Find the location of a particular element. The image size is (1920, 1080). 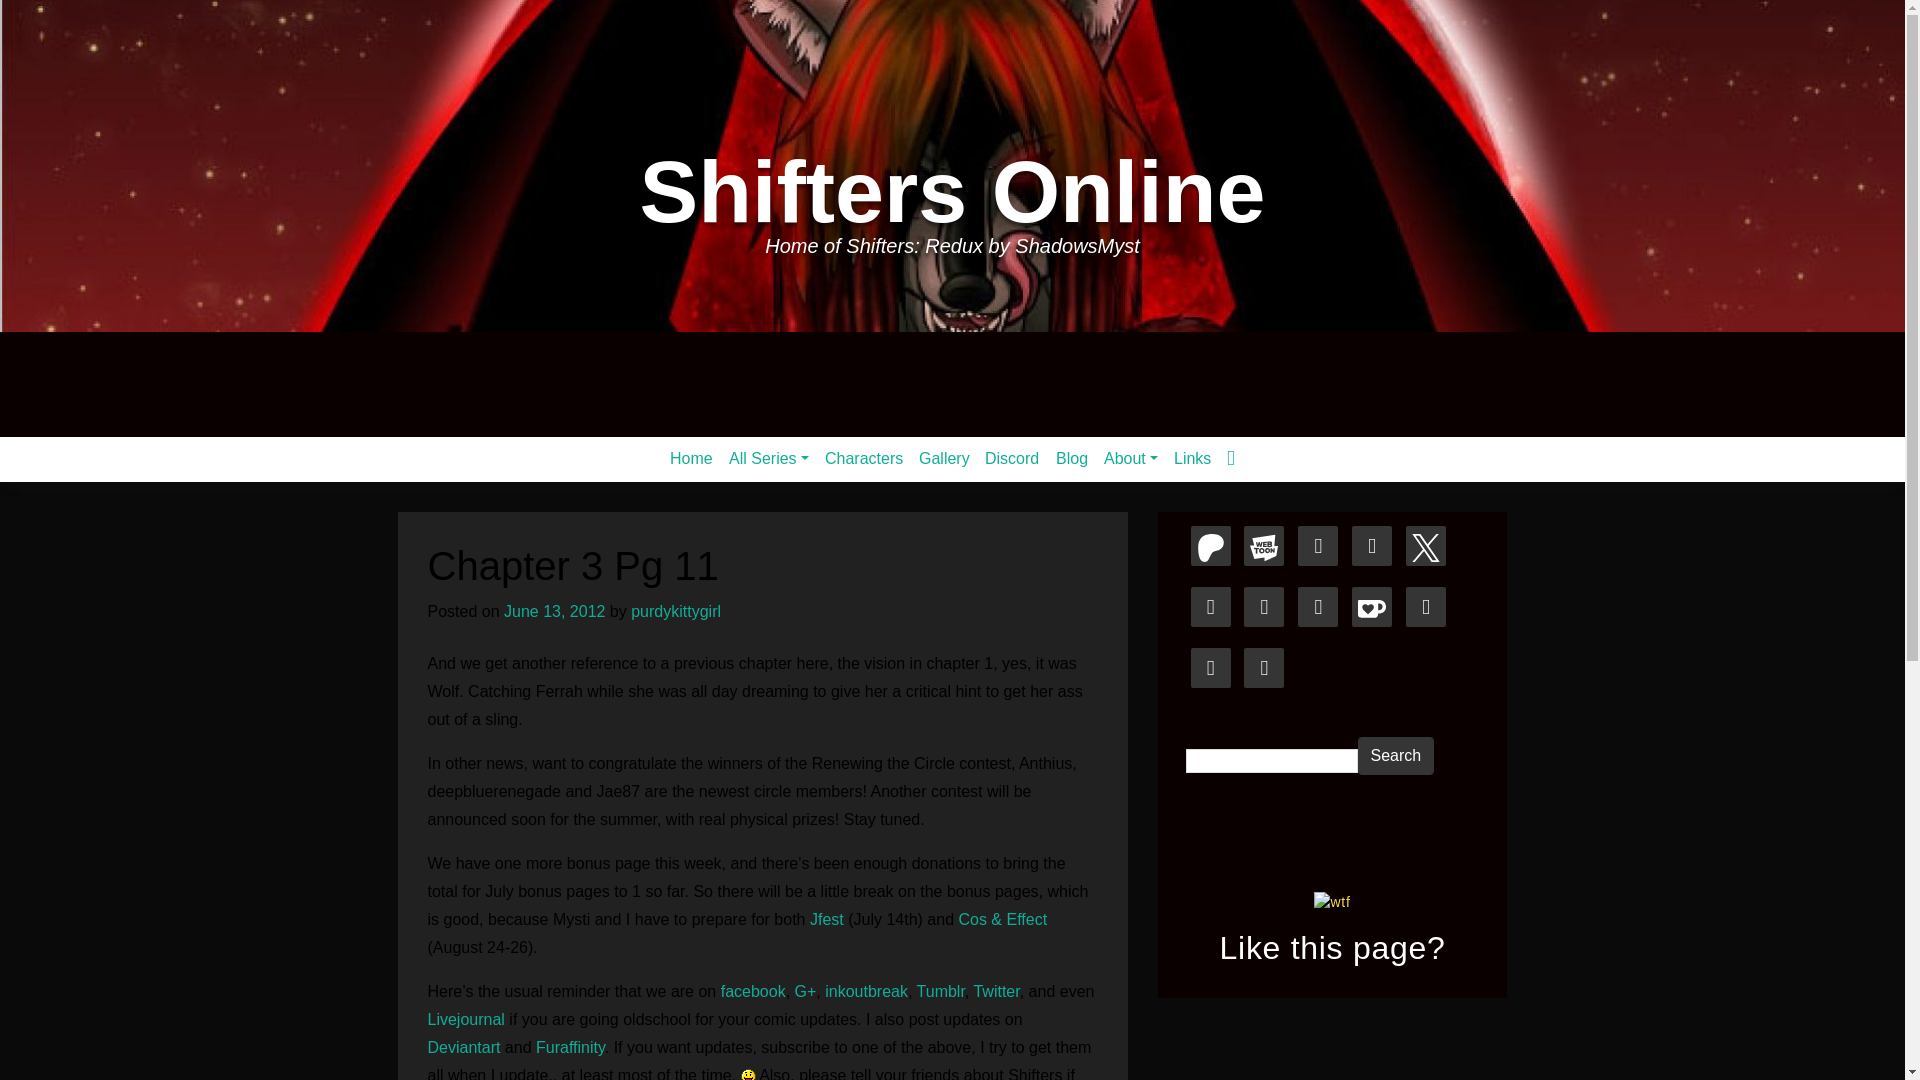

Deviantart is located at coordinates (464, 1047).